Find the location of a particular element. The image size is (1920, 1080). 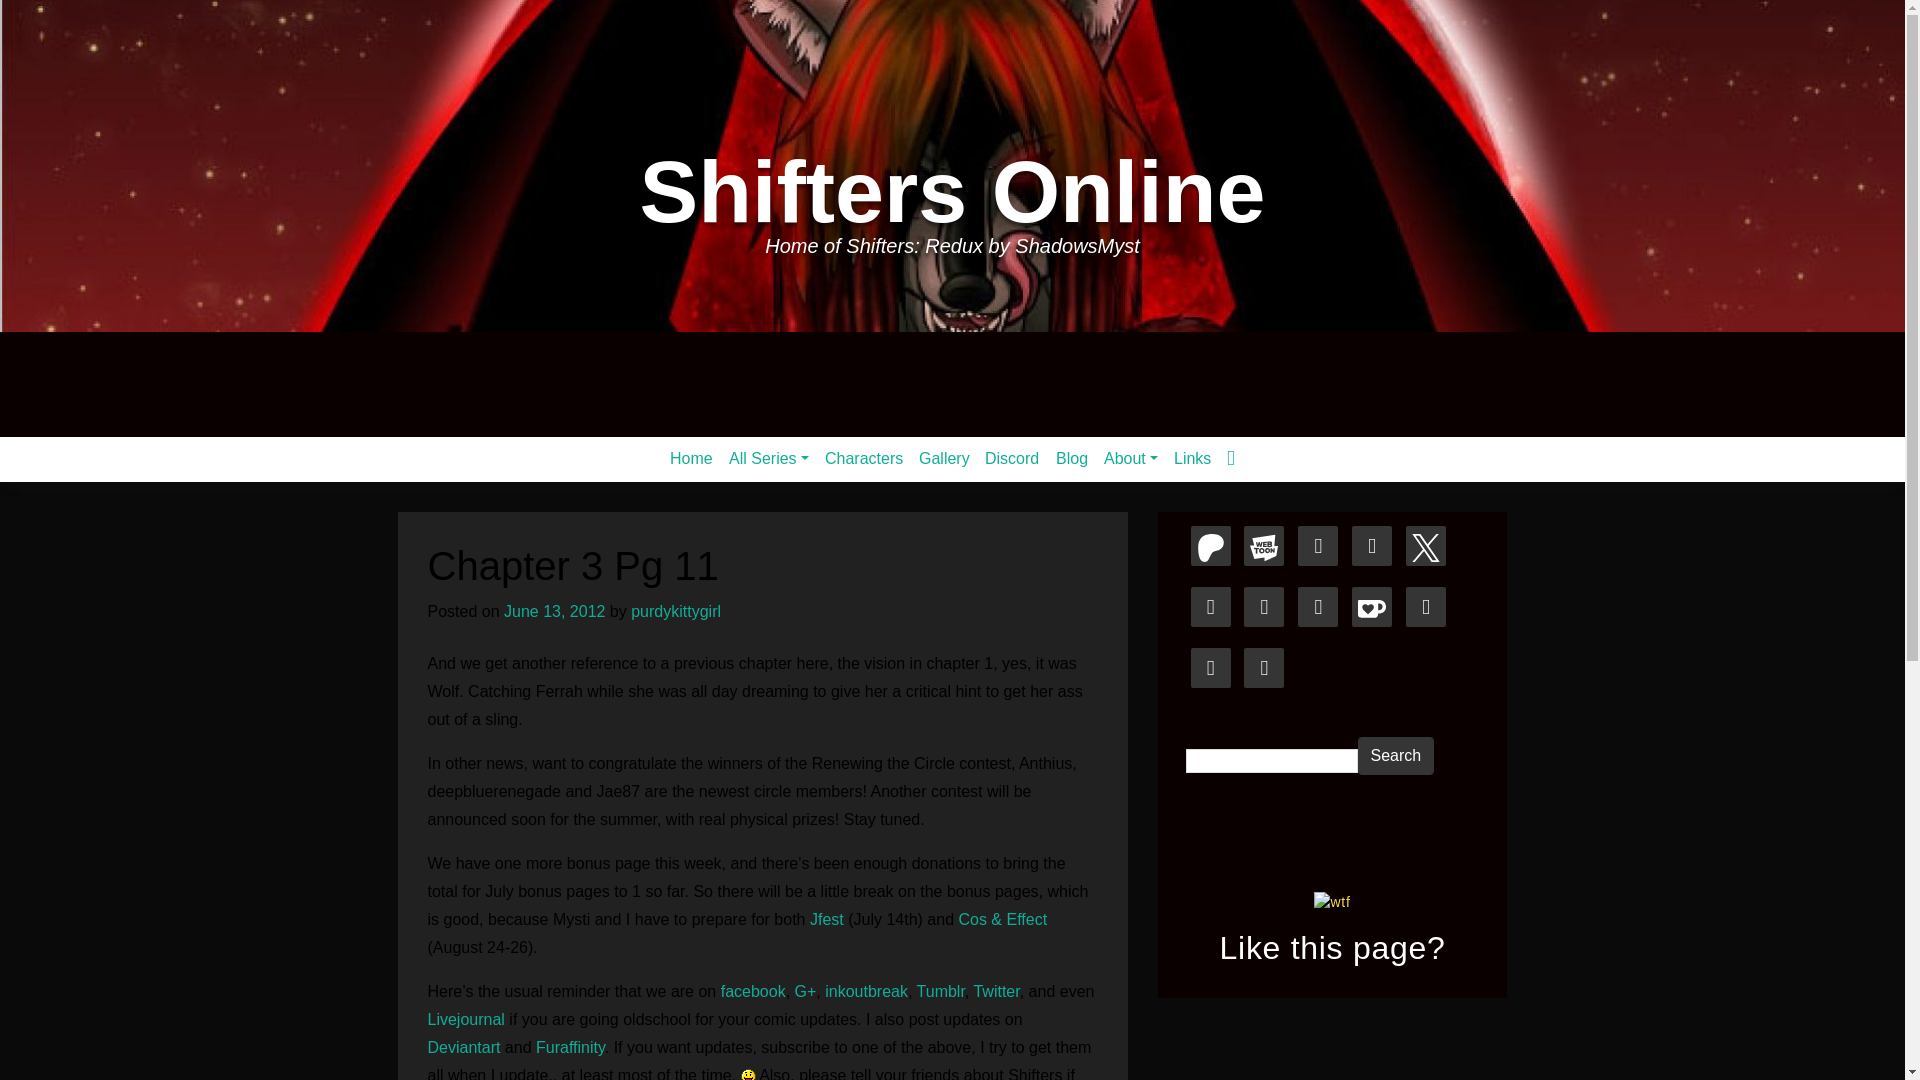

Deviantart is located at coordinates (464, 1047).